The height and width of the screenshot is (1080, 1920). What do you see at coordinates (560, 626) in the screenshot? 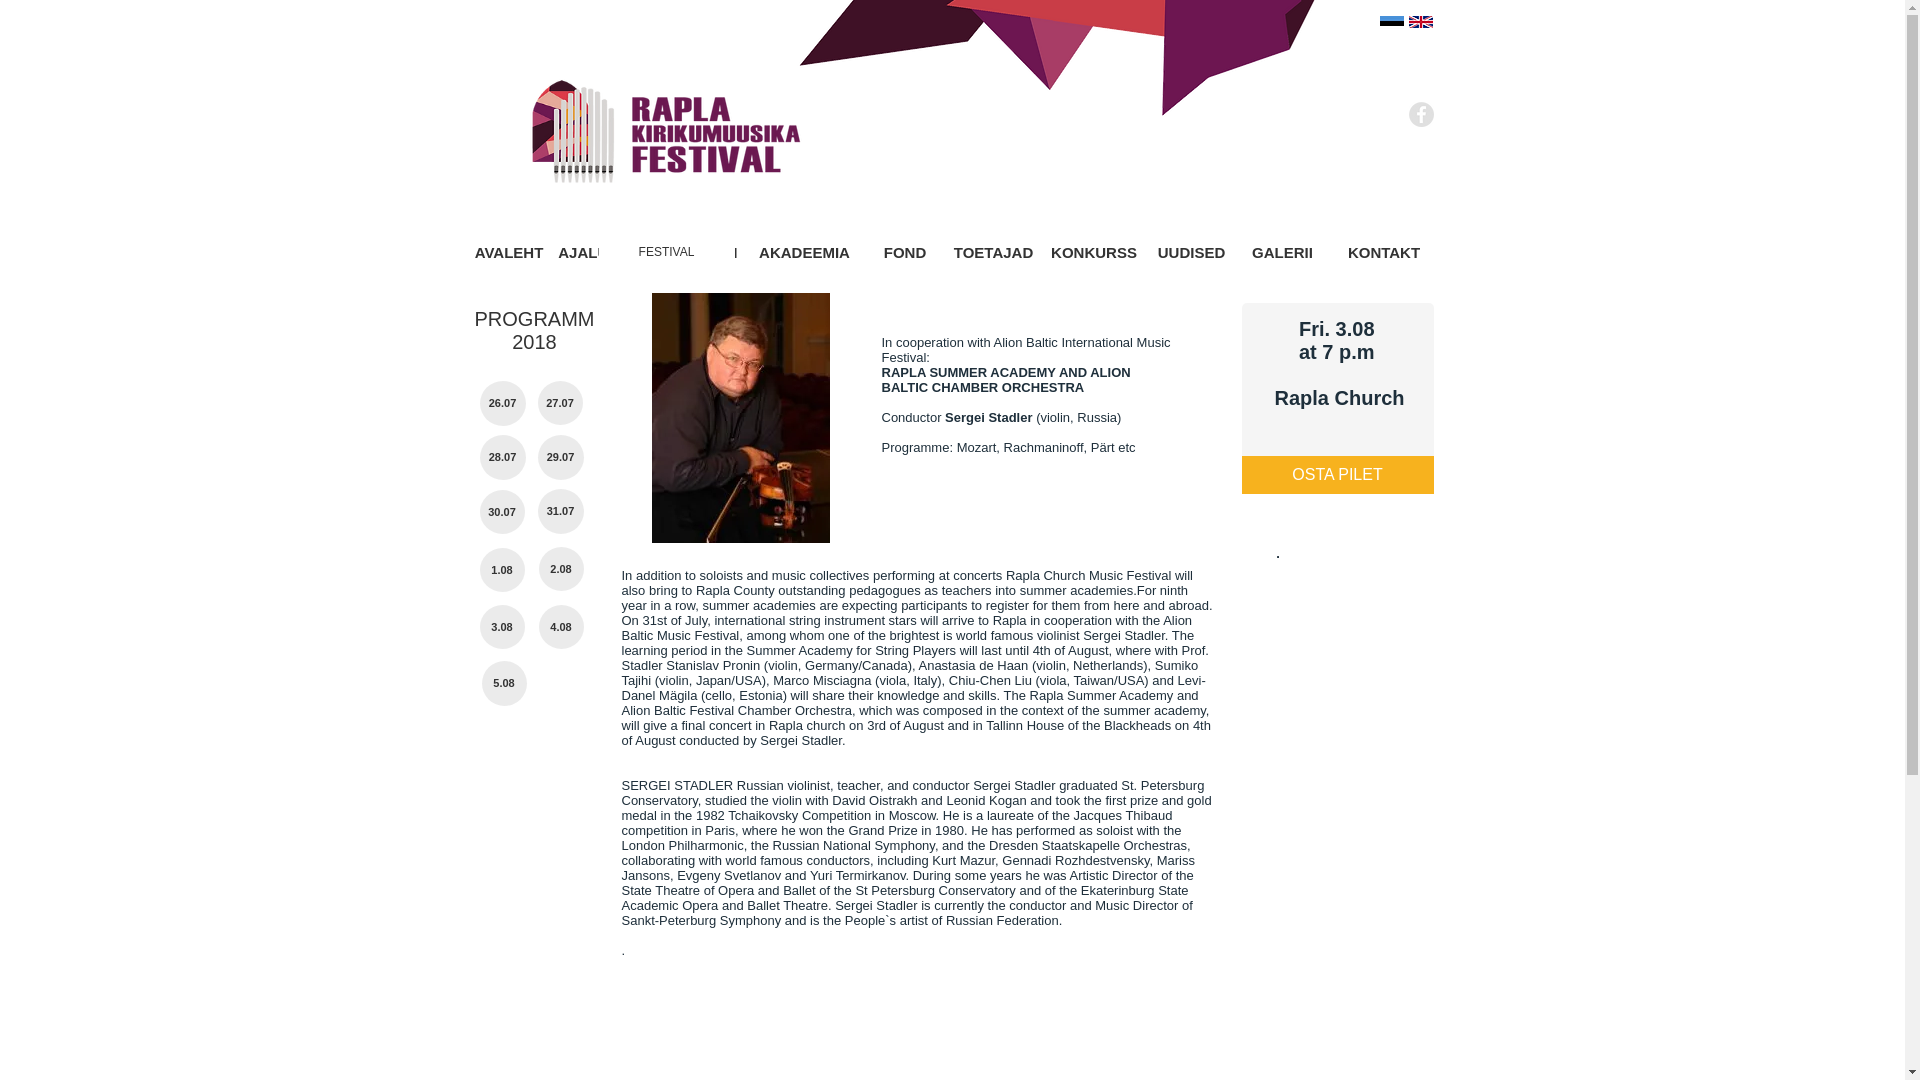
I see `4.08` at bounding box center [560, 626].